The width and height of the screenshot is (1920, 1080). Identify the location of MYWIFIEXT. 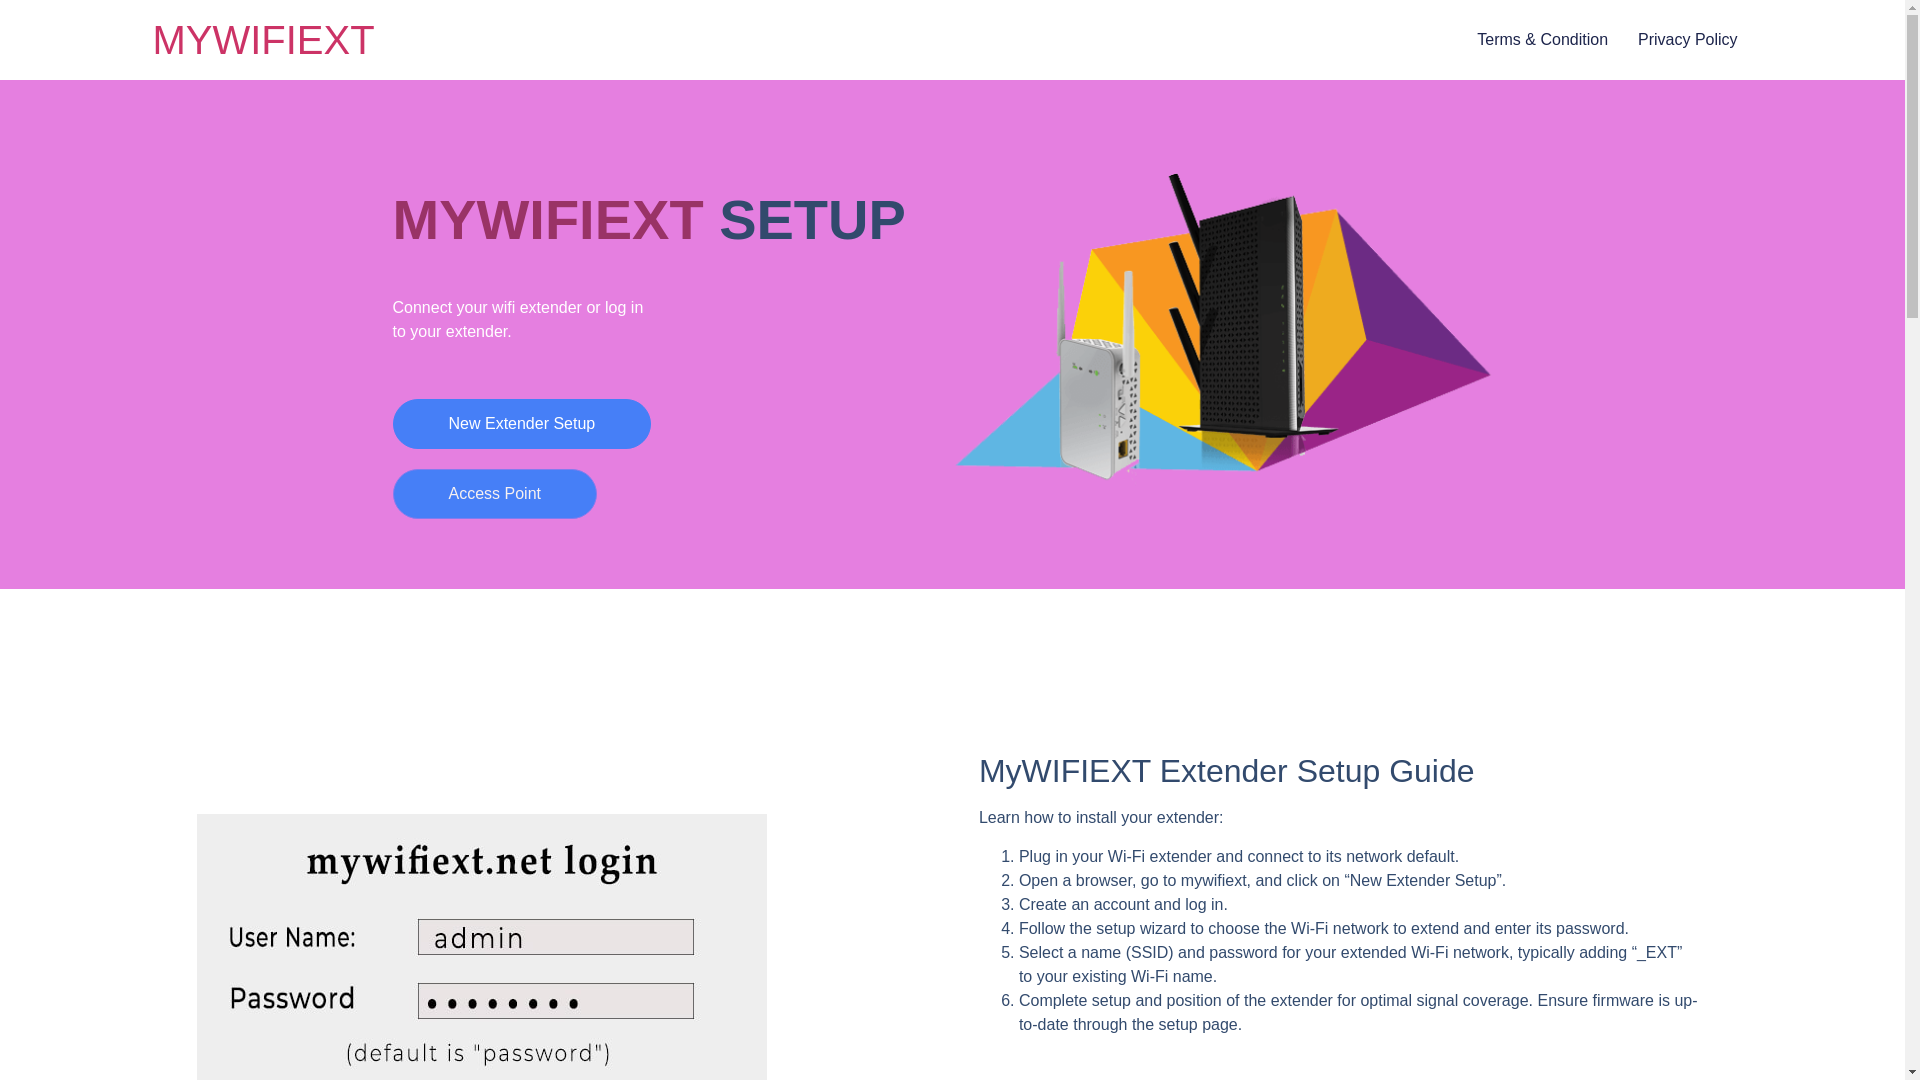
(262, 40).